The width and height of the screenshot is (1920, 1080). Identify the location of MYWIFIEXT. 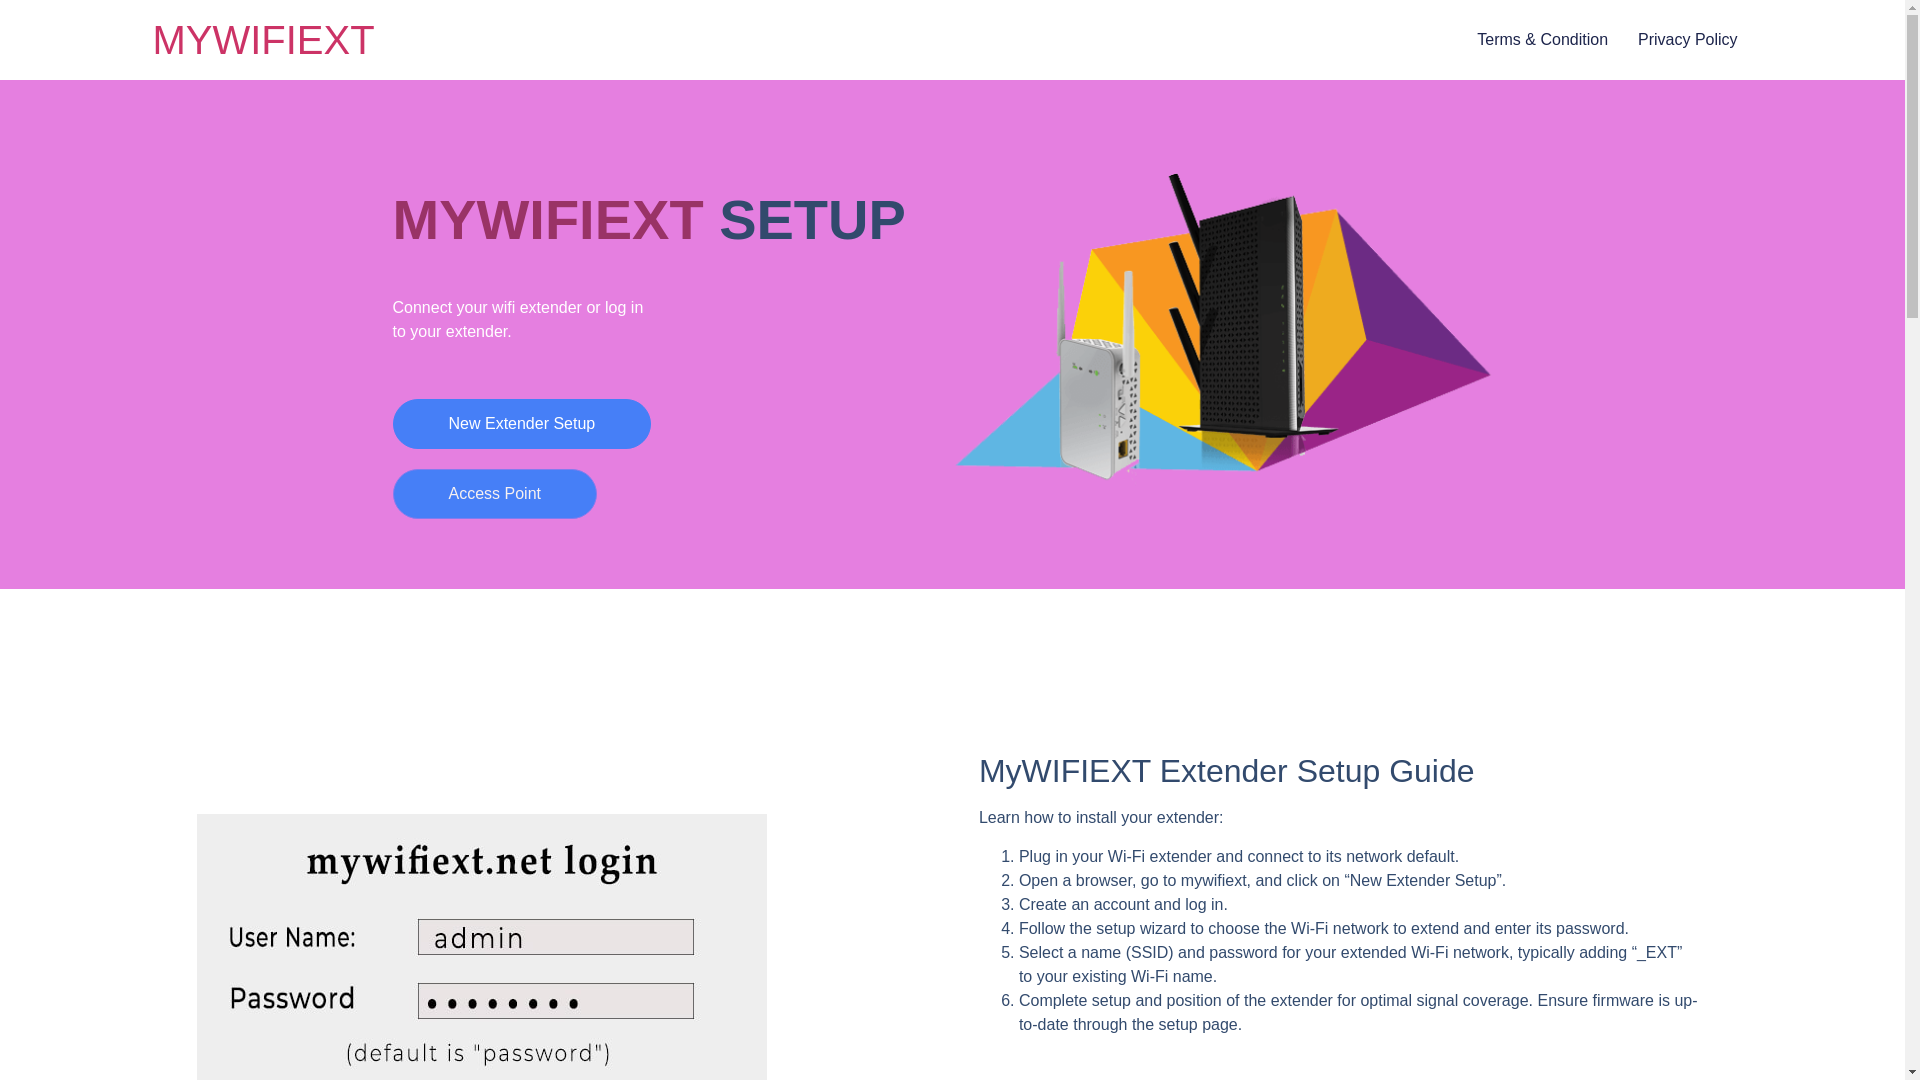
(262, 40).